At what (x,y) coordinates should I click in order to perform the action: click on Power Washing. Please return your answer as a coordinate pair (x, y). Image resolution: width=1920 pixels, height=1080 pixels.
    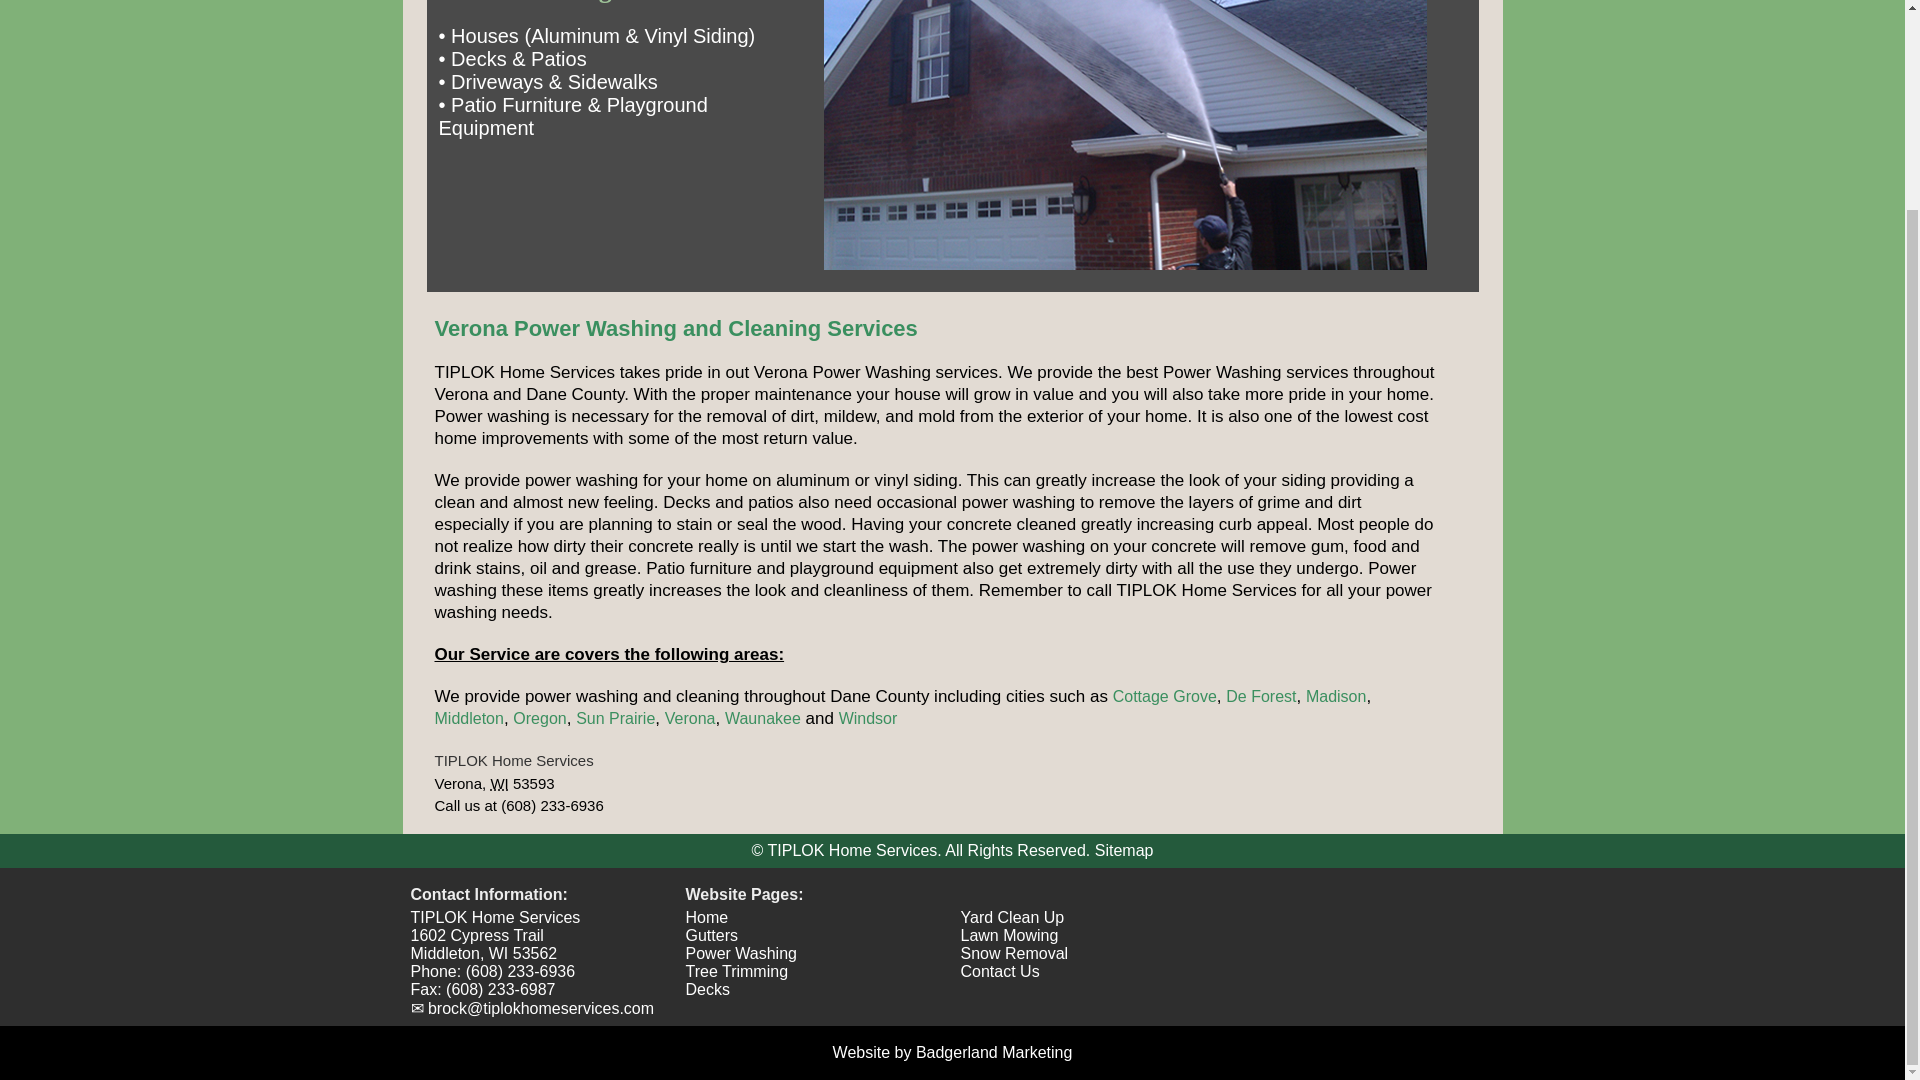
    Looking at the image, I should click on (740, 954).